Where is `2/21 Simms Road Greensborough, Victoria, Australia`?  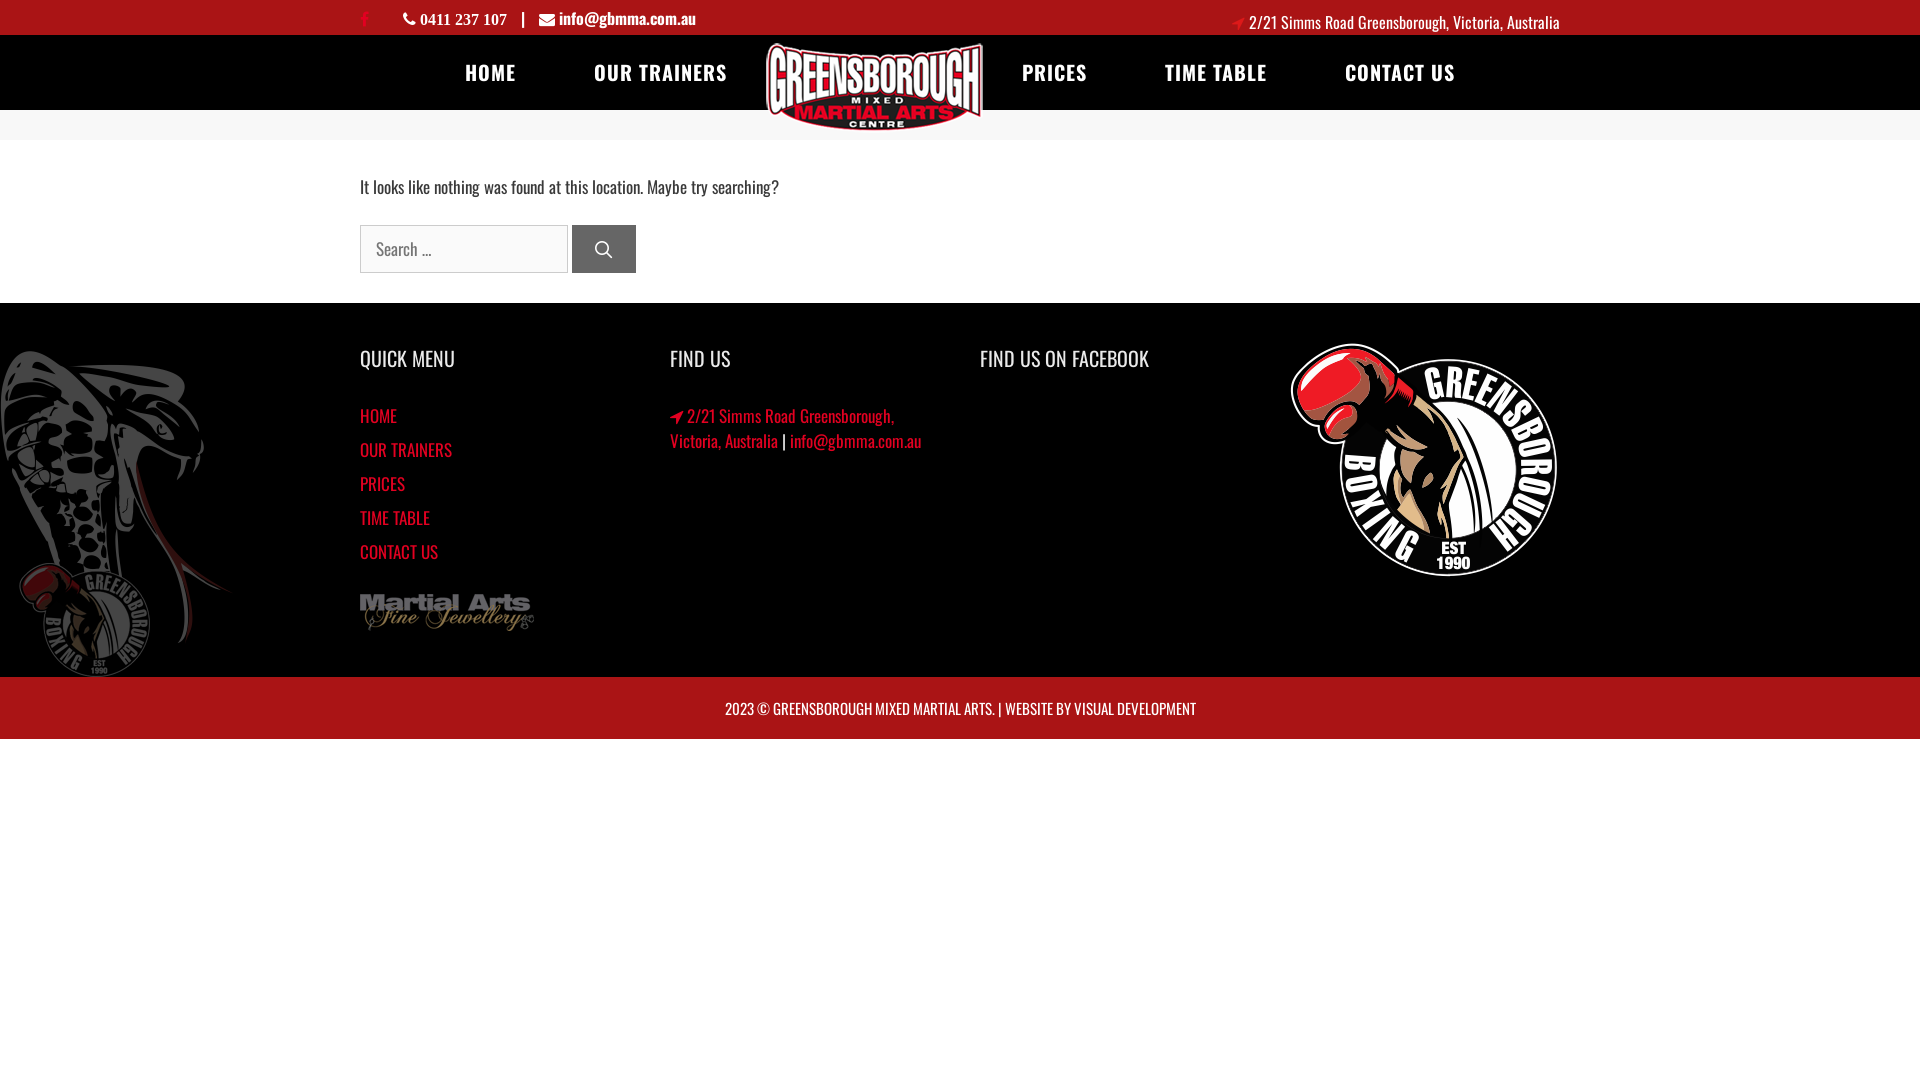
2/21 Simms Road Greensborough, Victoria, Australia is located at coordinates (782, 428).